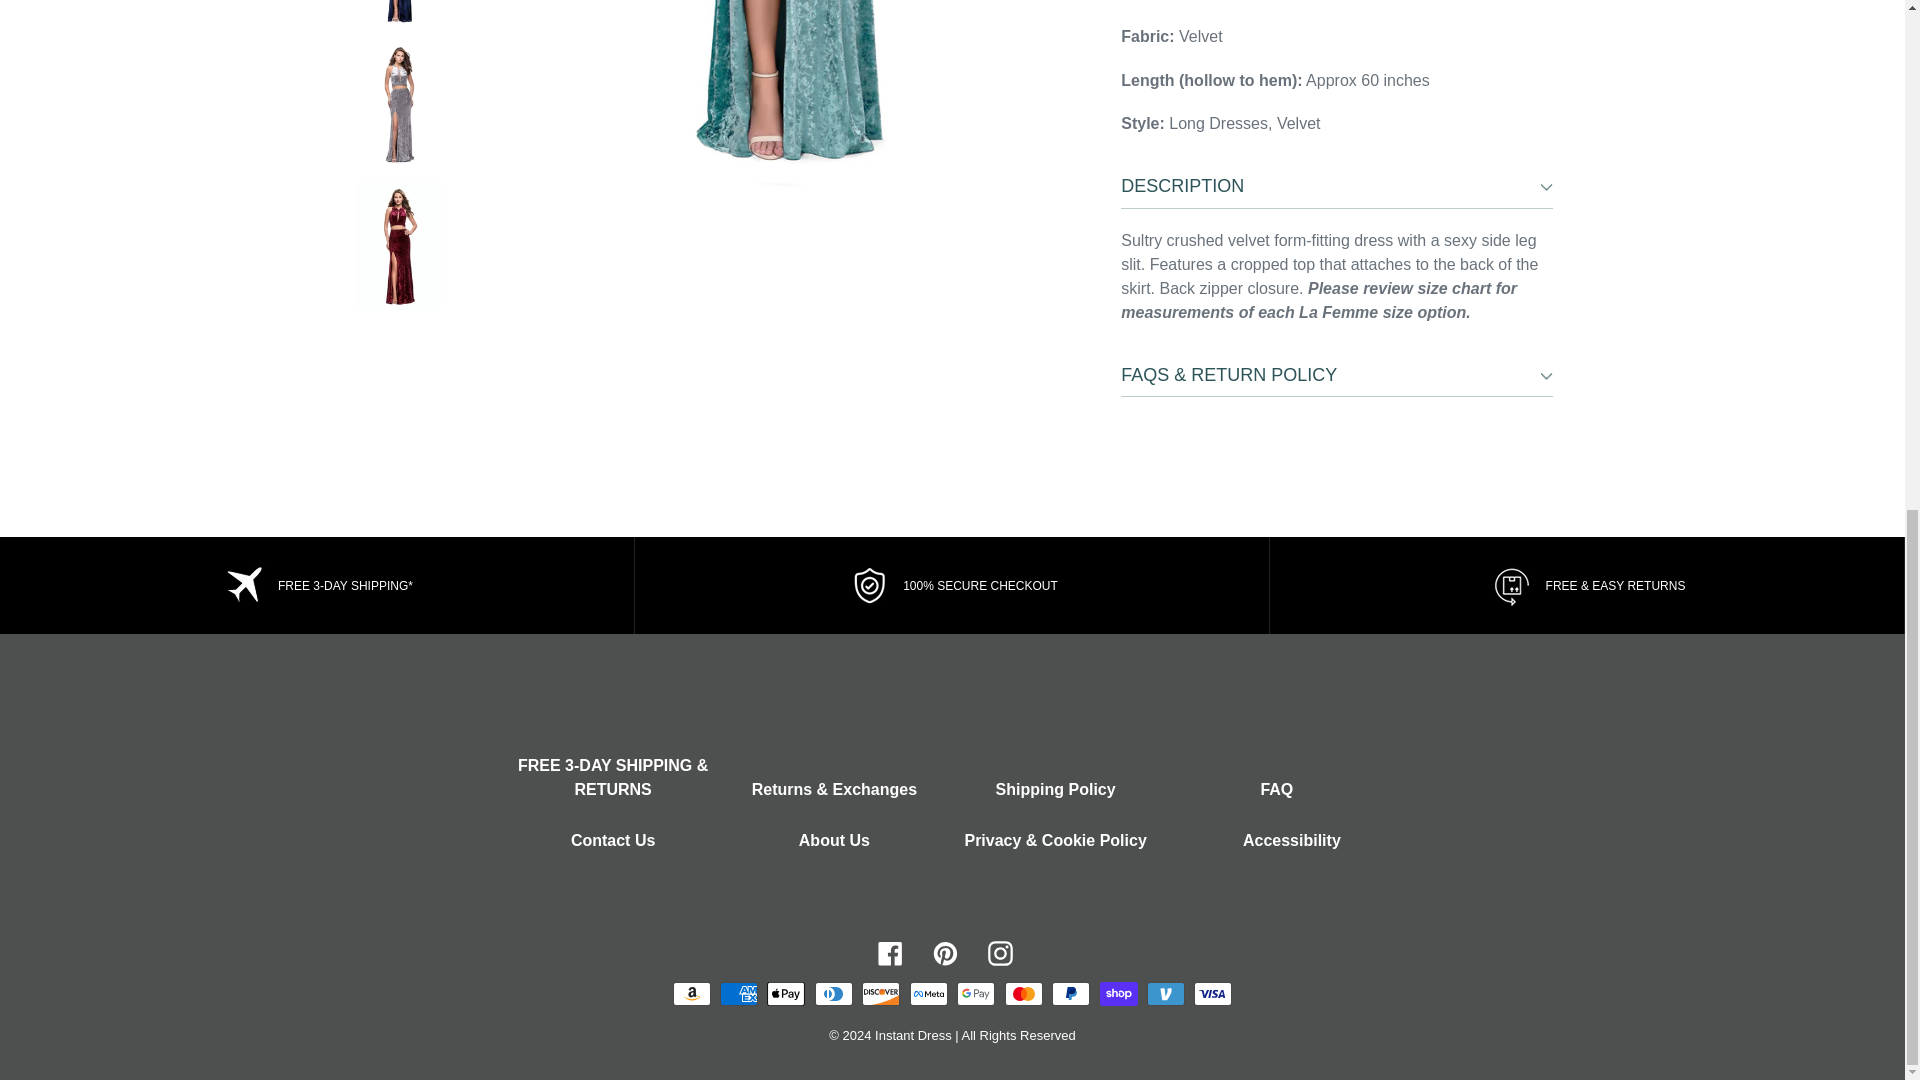 This screenshot has height=1080, width=1920. What do you see at coordinates (612, 840) in the screenshot?
I see `Contact Us` at bounding box center [612, 840].